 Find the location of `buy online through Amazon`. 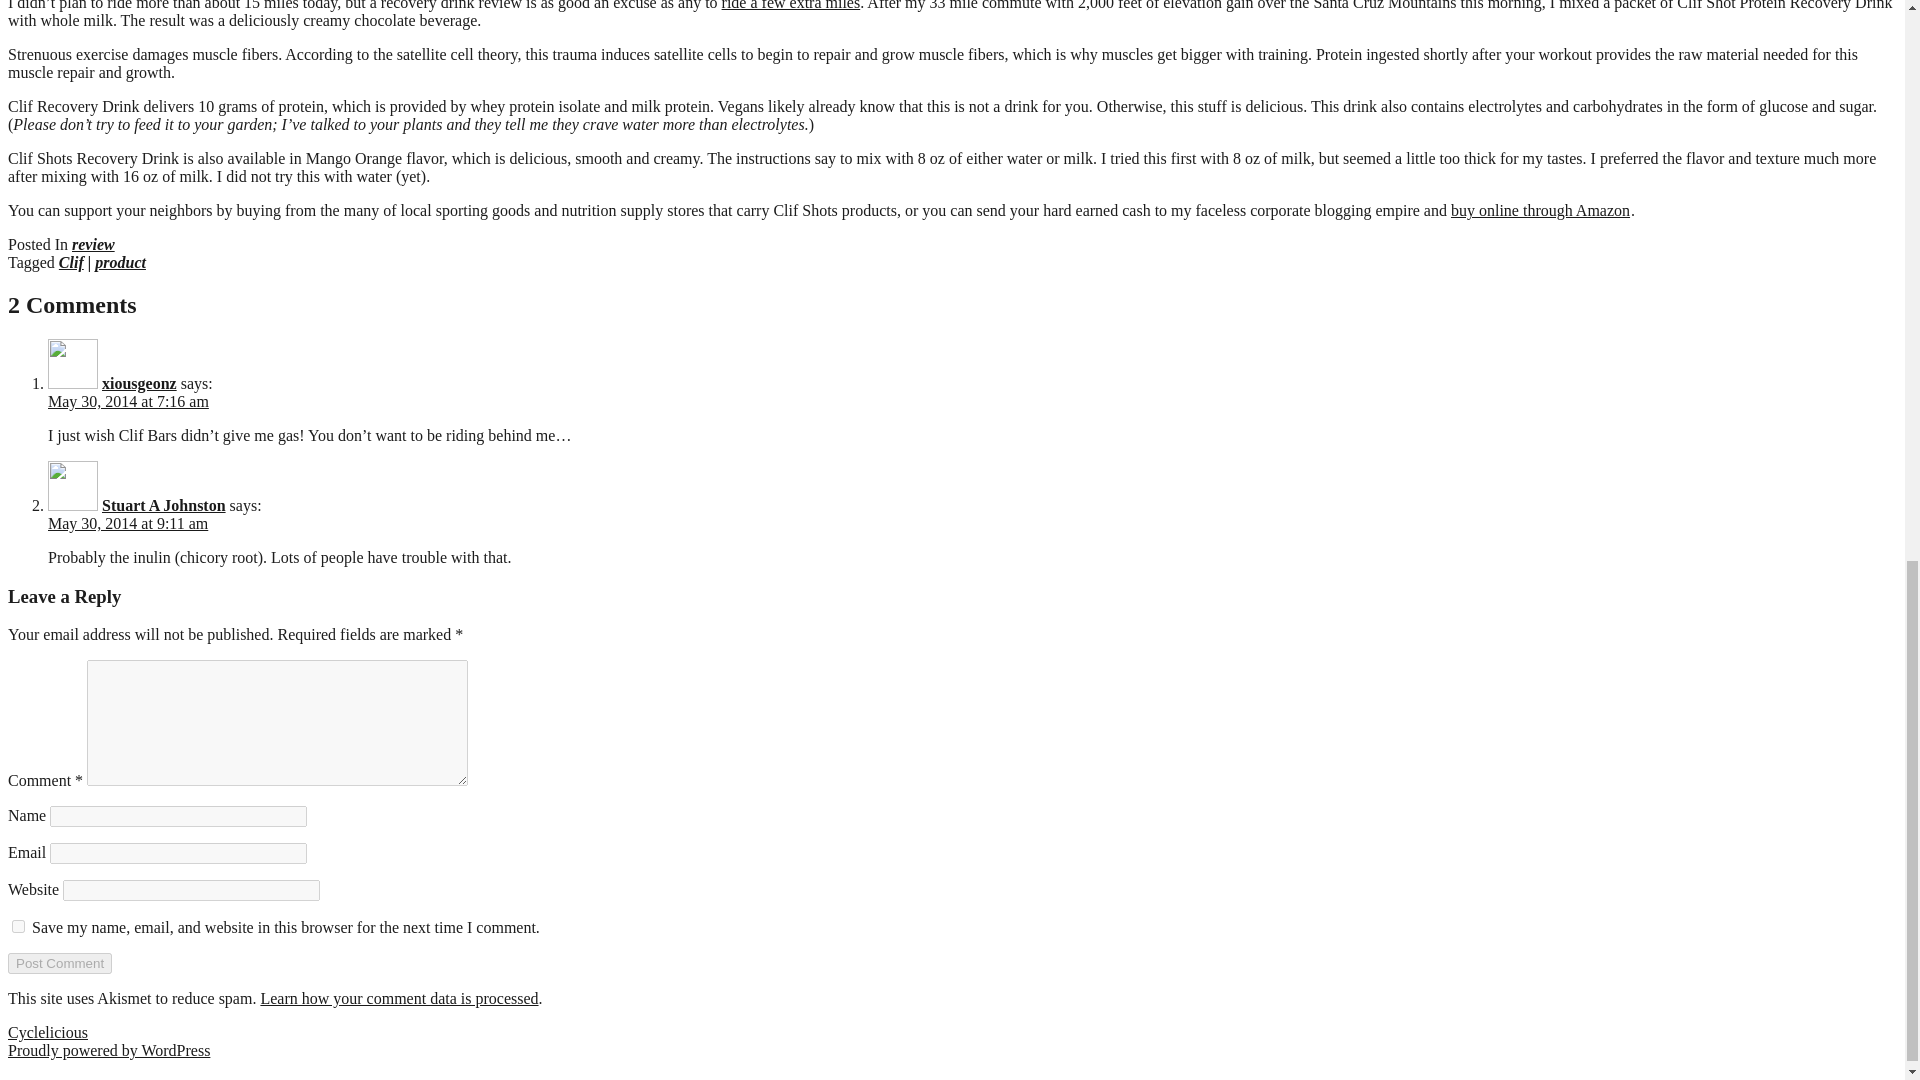

buy online through Amazon is located at coordinates (1540, 210).